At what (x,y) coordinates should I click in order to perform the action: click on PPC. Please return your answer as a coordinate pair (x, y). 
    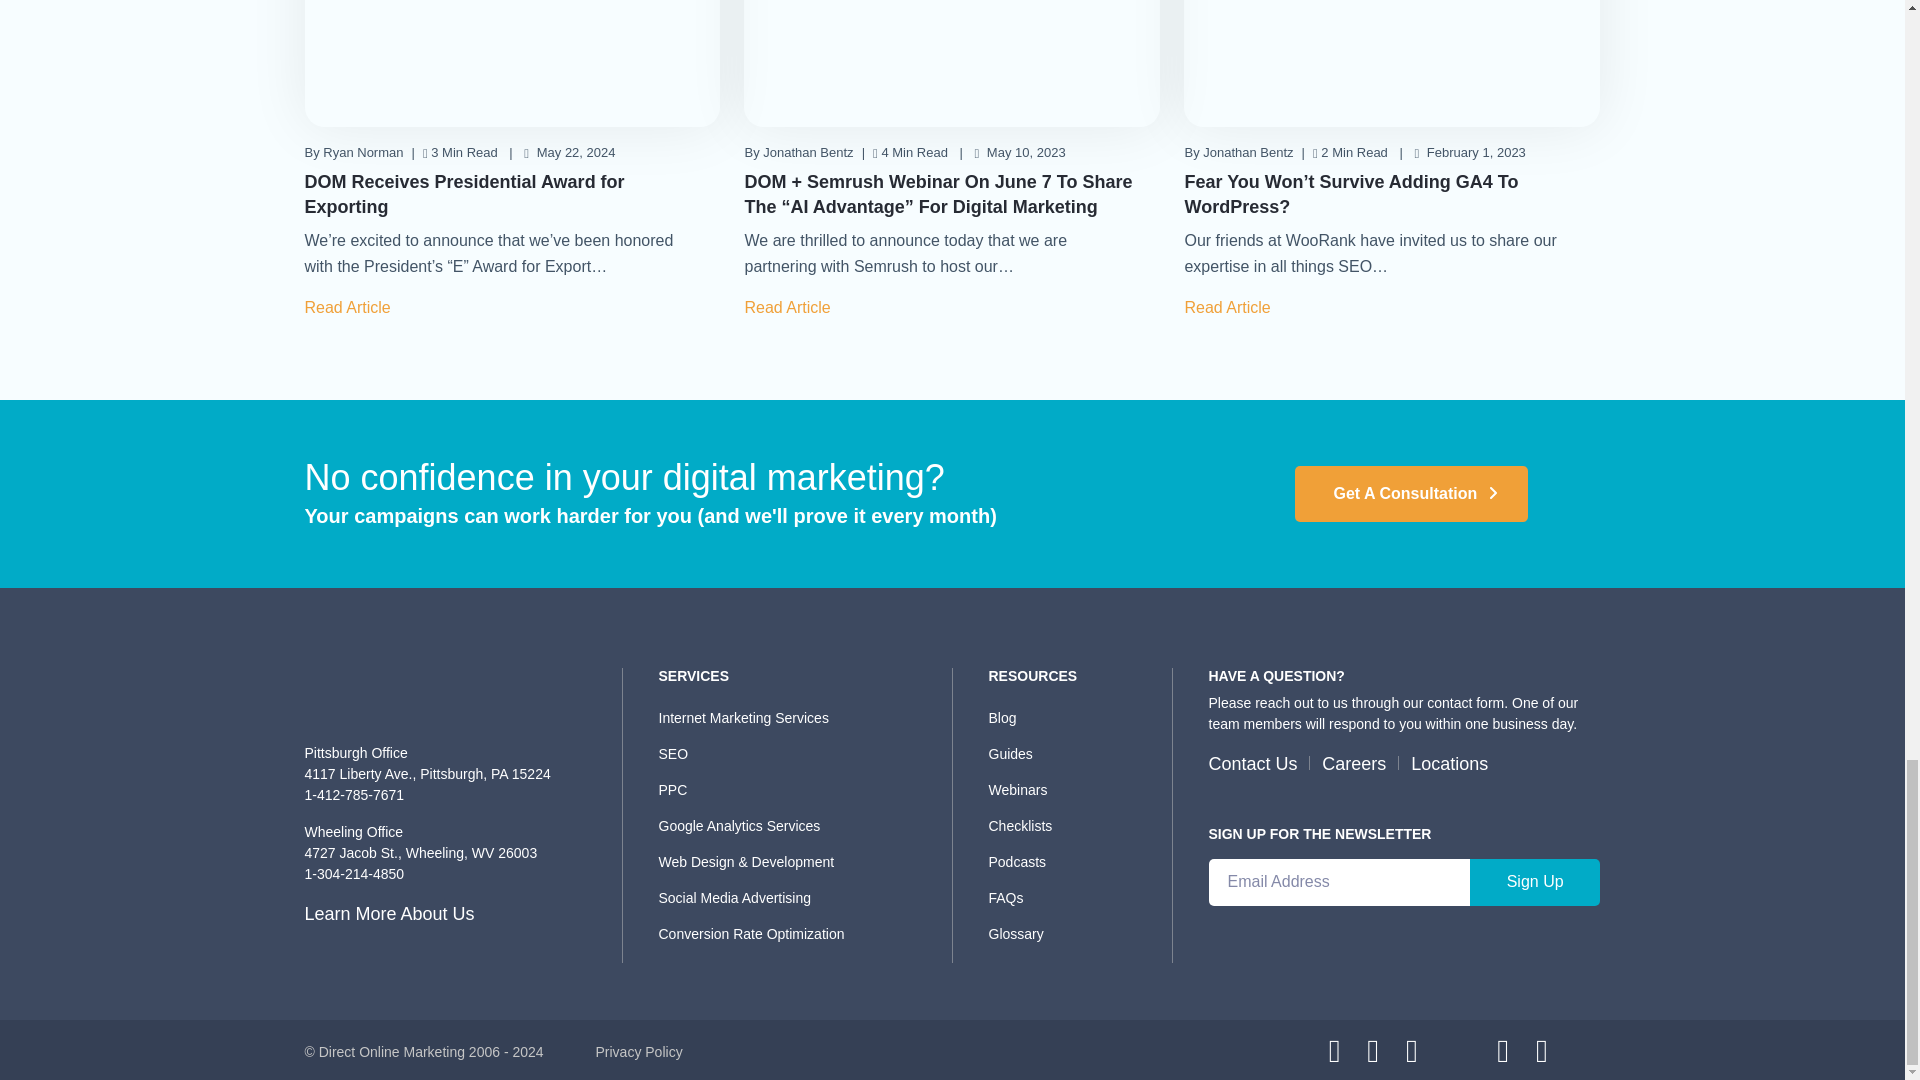
    Looking at the image, I should click on (798, 790).